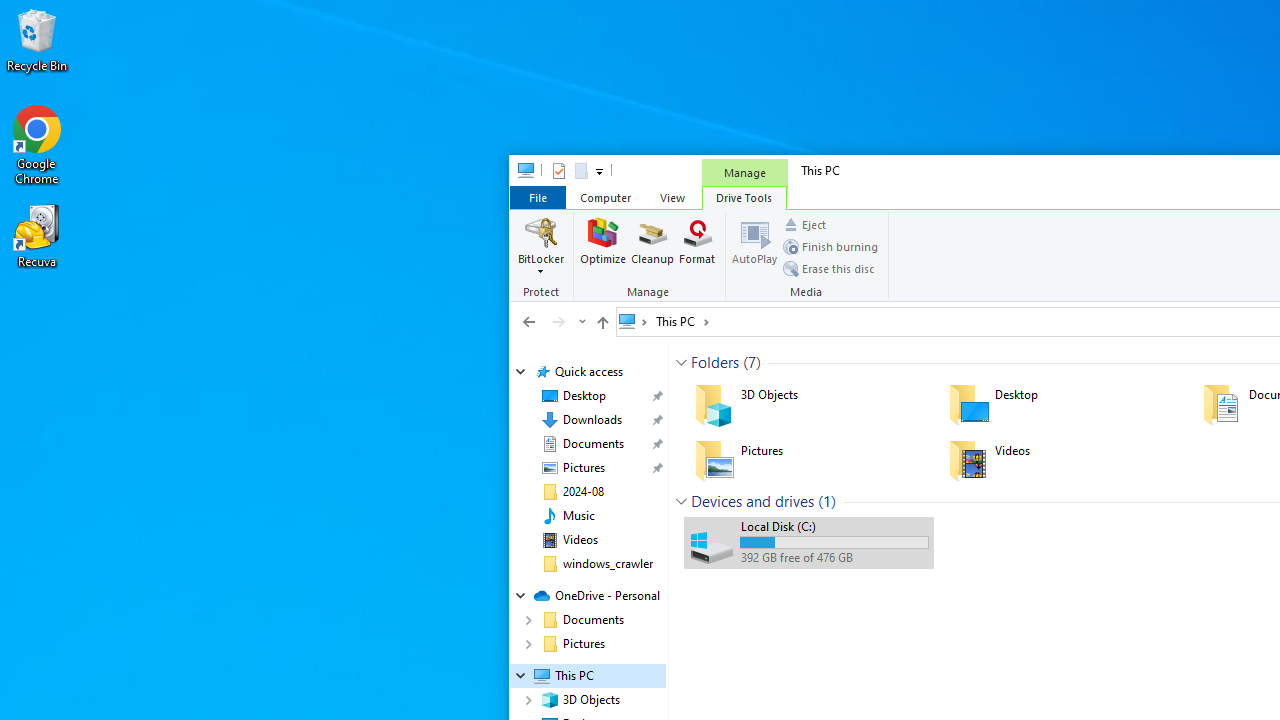  What do you see at coordinates (578, 515) in the screenshot?
I see `Music` at bounding box center [578, 515].